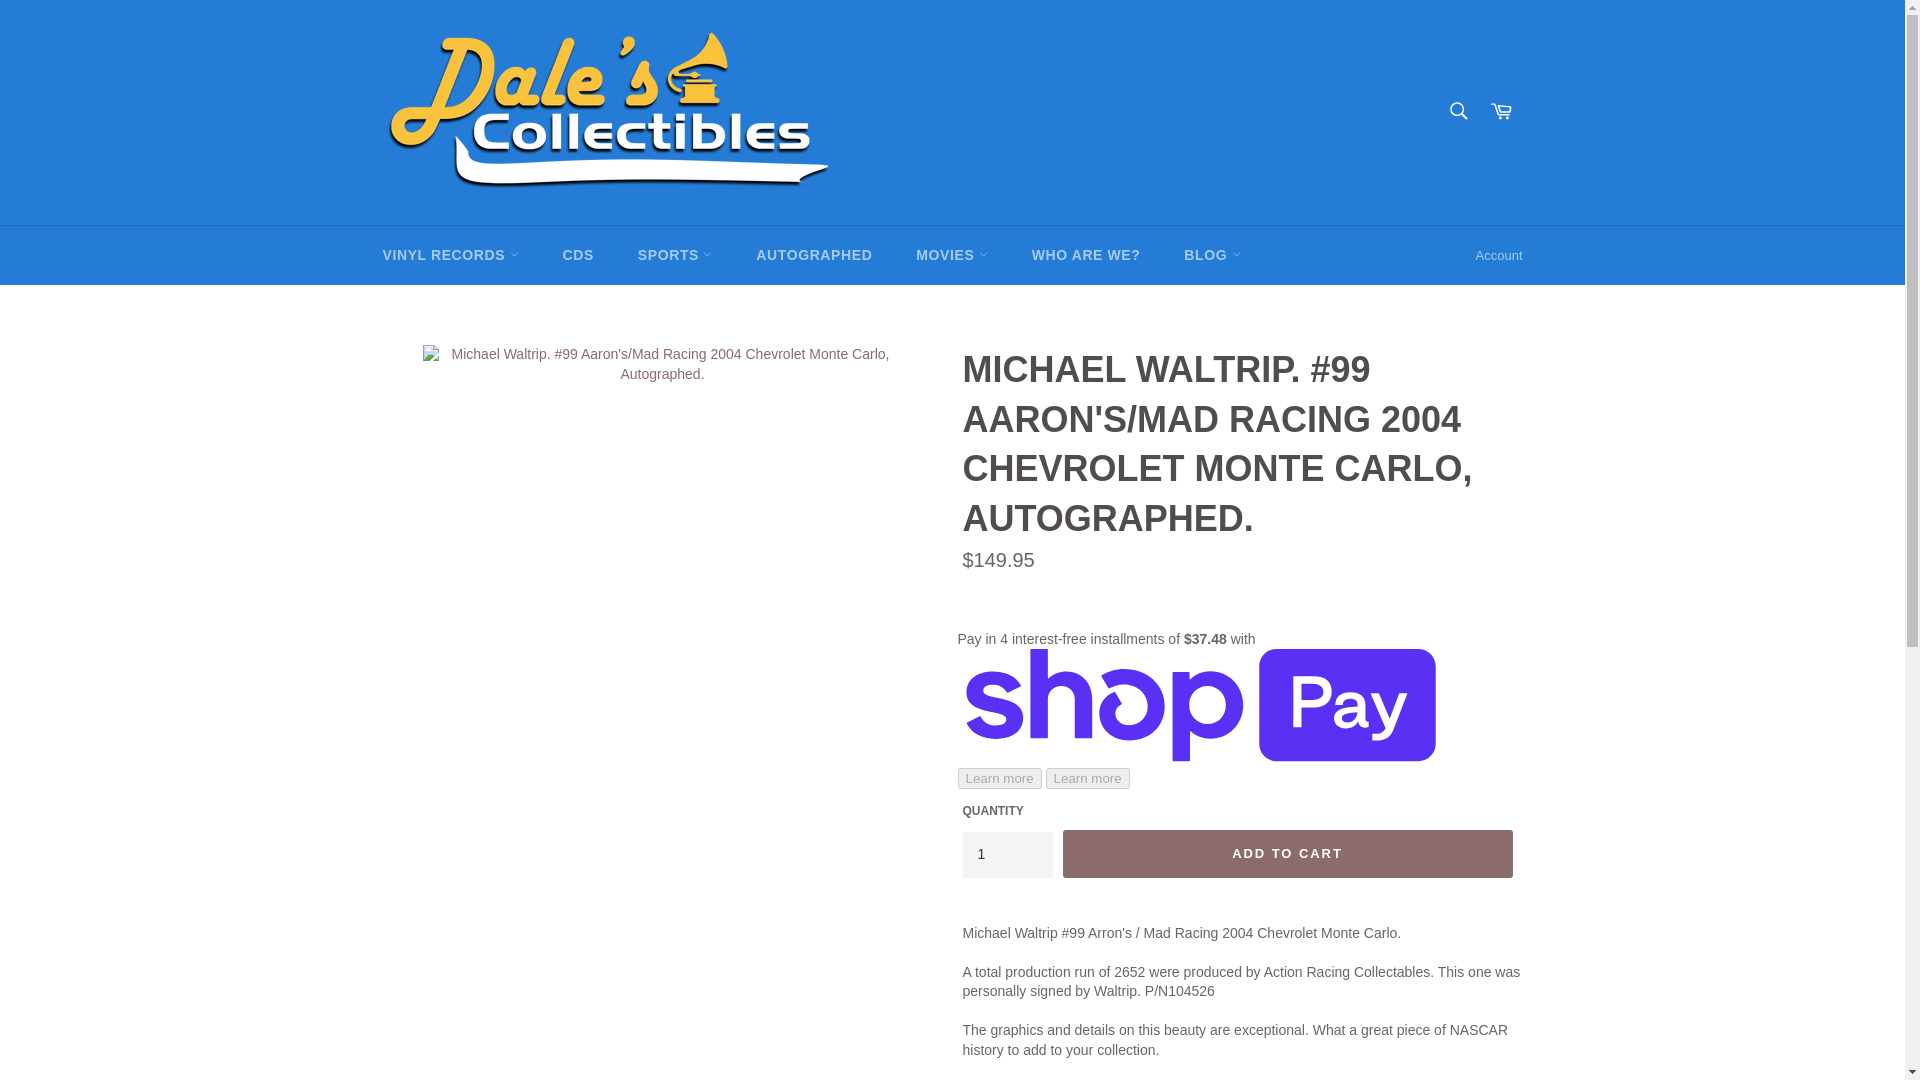 The height and width of the screenshot is (1080, 1920). What do you see at coordinates (1457, 110) in the screenshot?
I see `Search` at bounding box center [1457, 110].